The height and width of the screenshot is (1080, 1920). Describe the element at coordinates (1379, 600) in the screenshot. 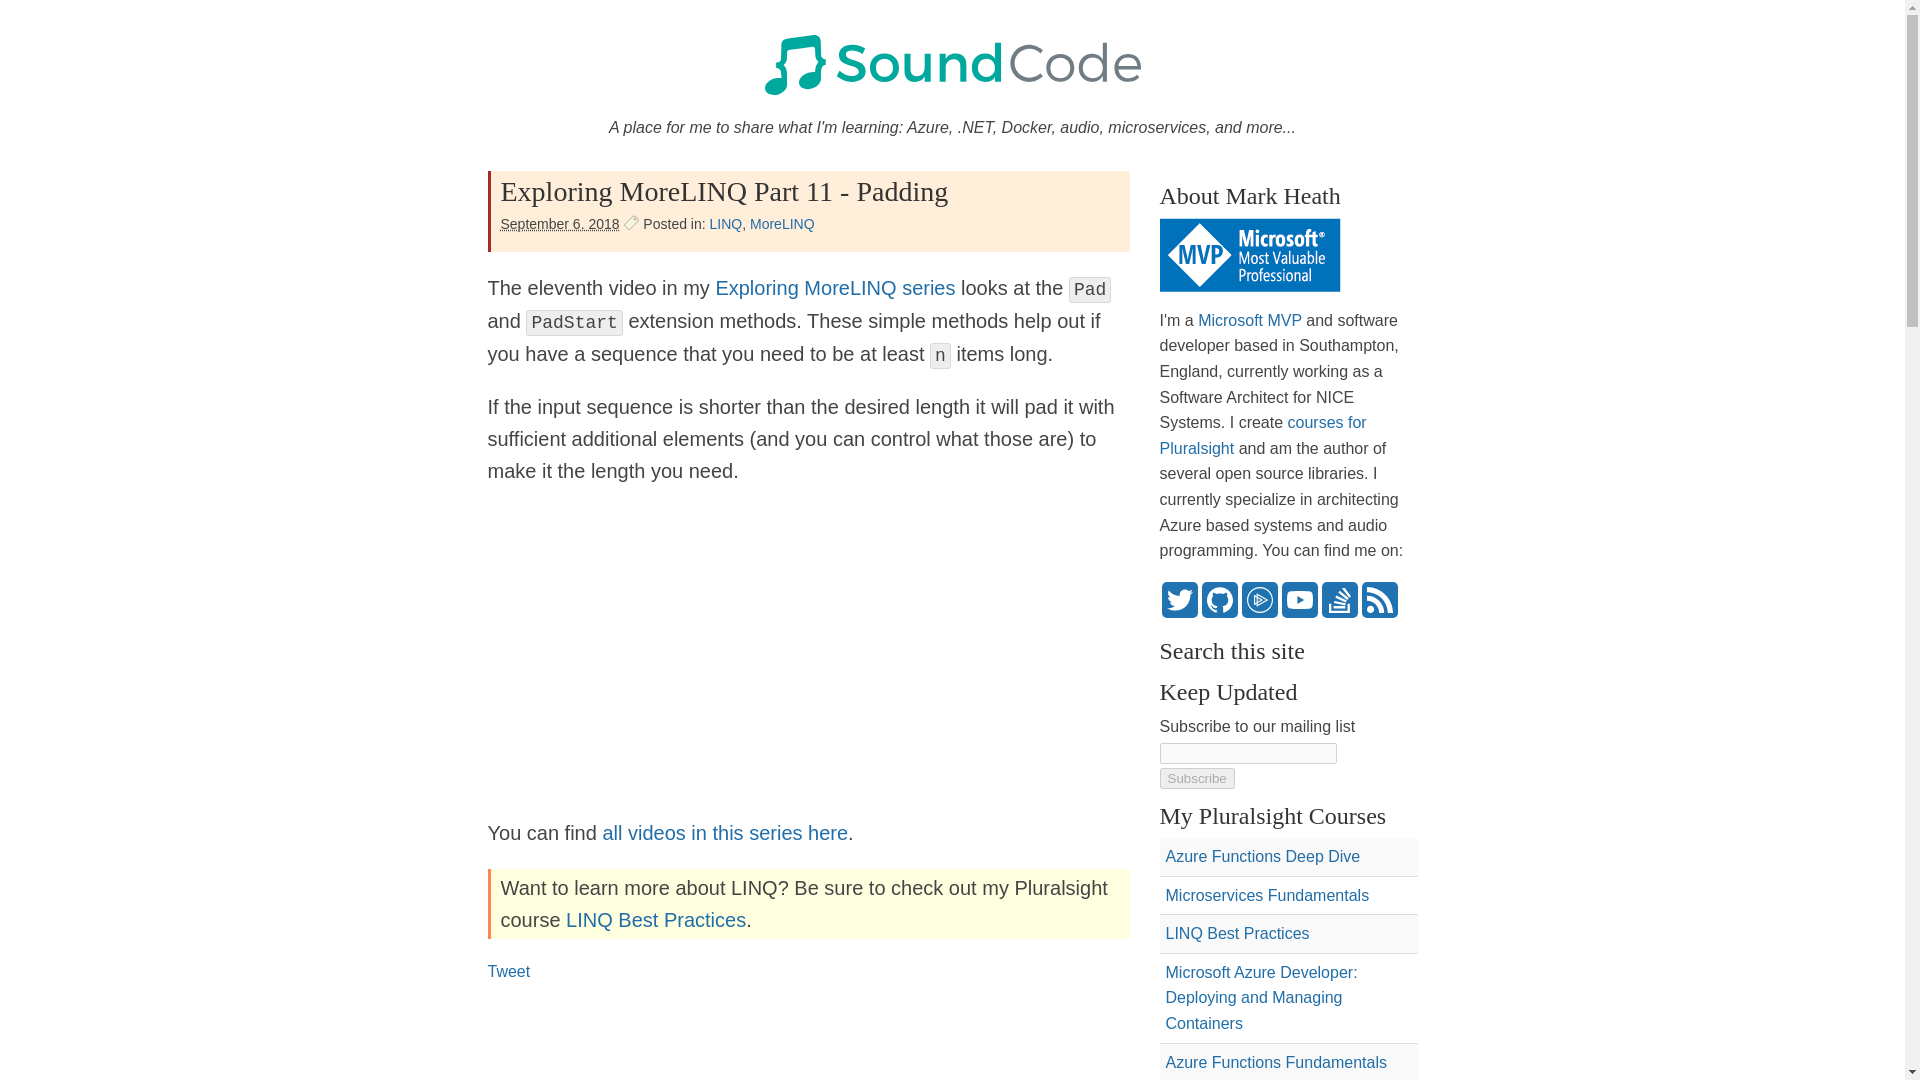

I see `RSS Feed` at that location.